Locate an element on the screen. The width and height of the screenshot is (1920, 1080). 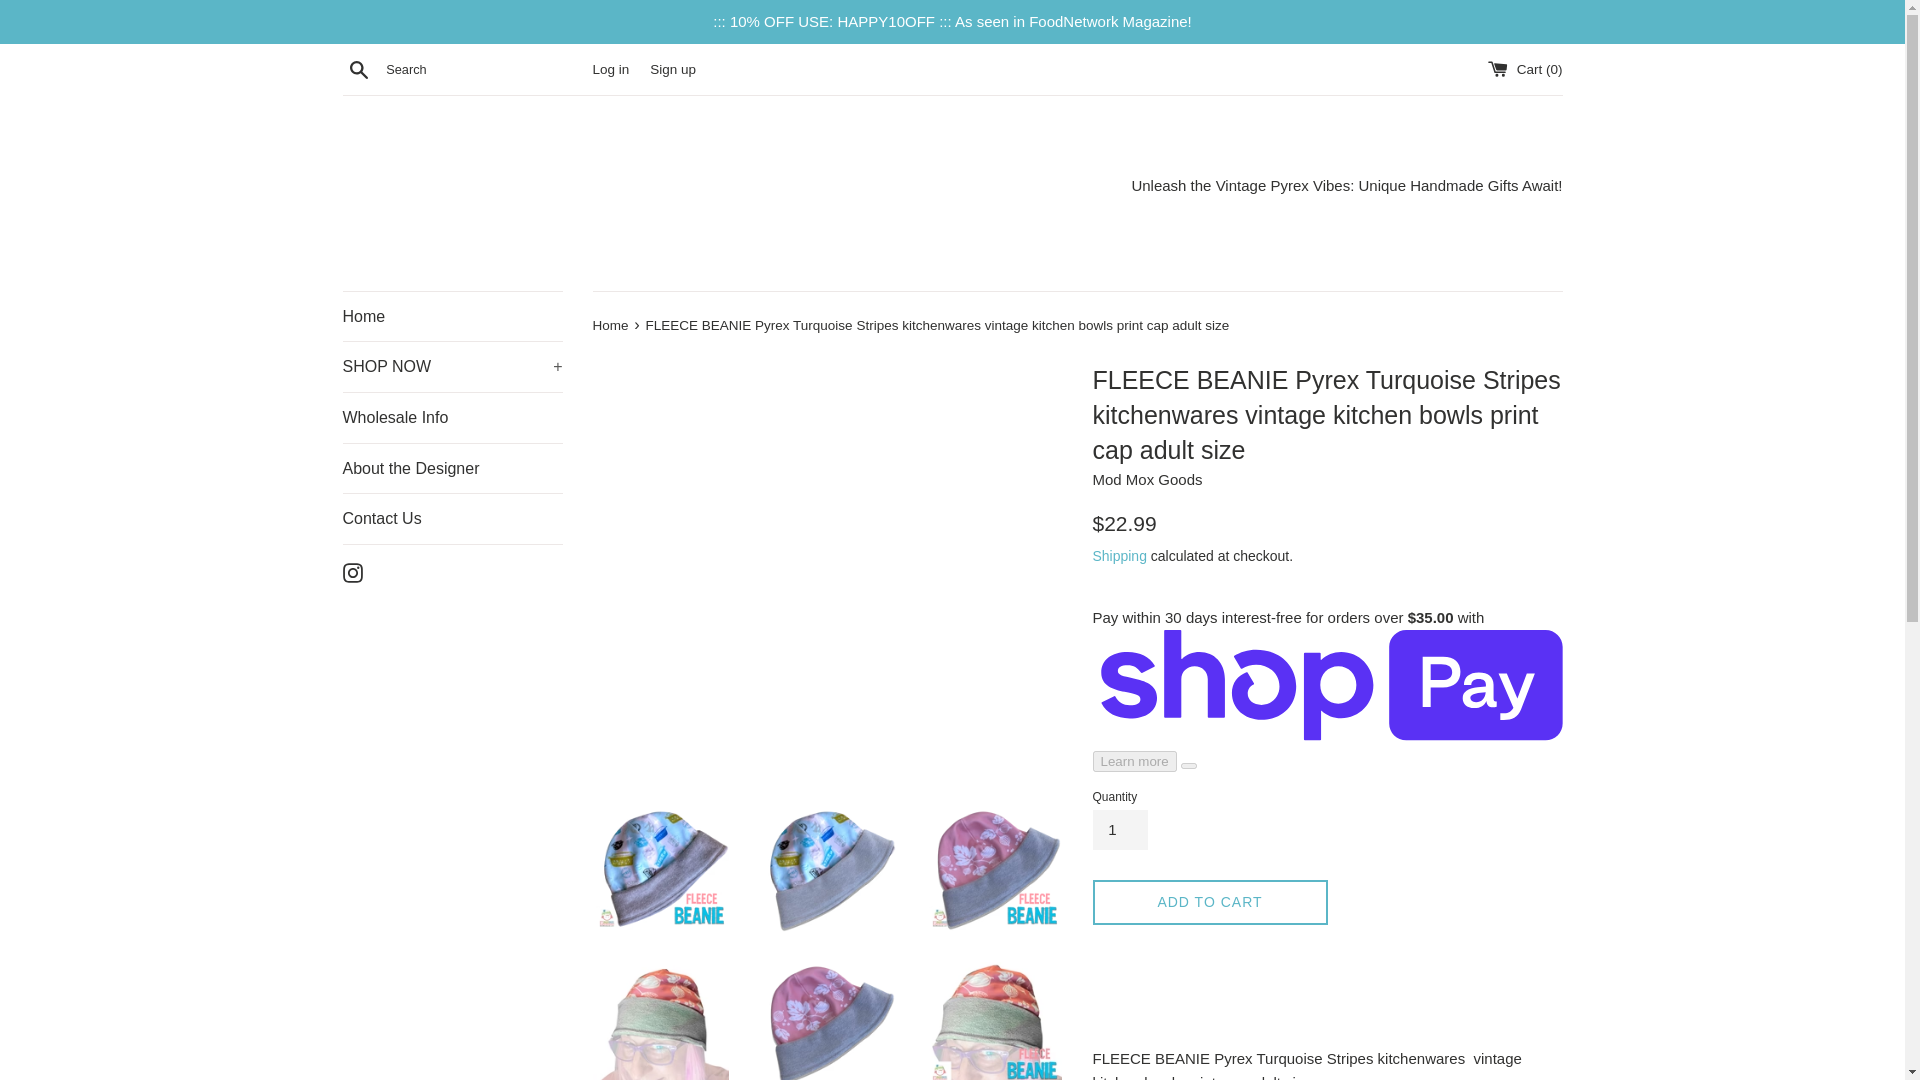
Mod Mox Goods on Instagram is located at coordinates (352, 570).